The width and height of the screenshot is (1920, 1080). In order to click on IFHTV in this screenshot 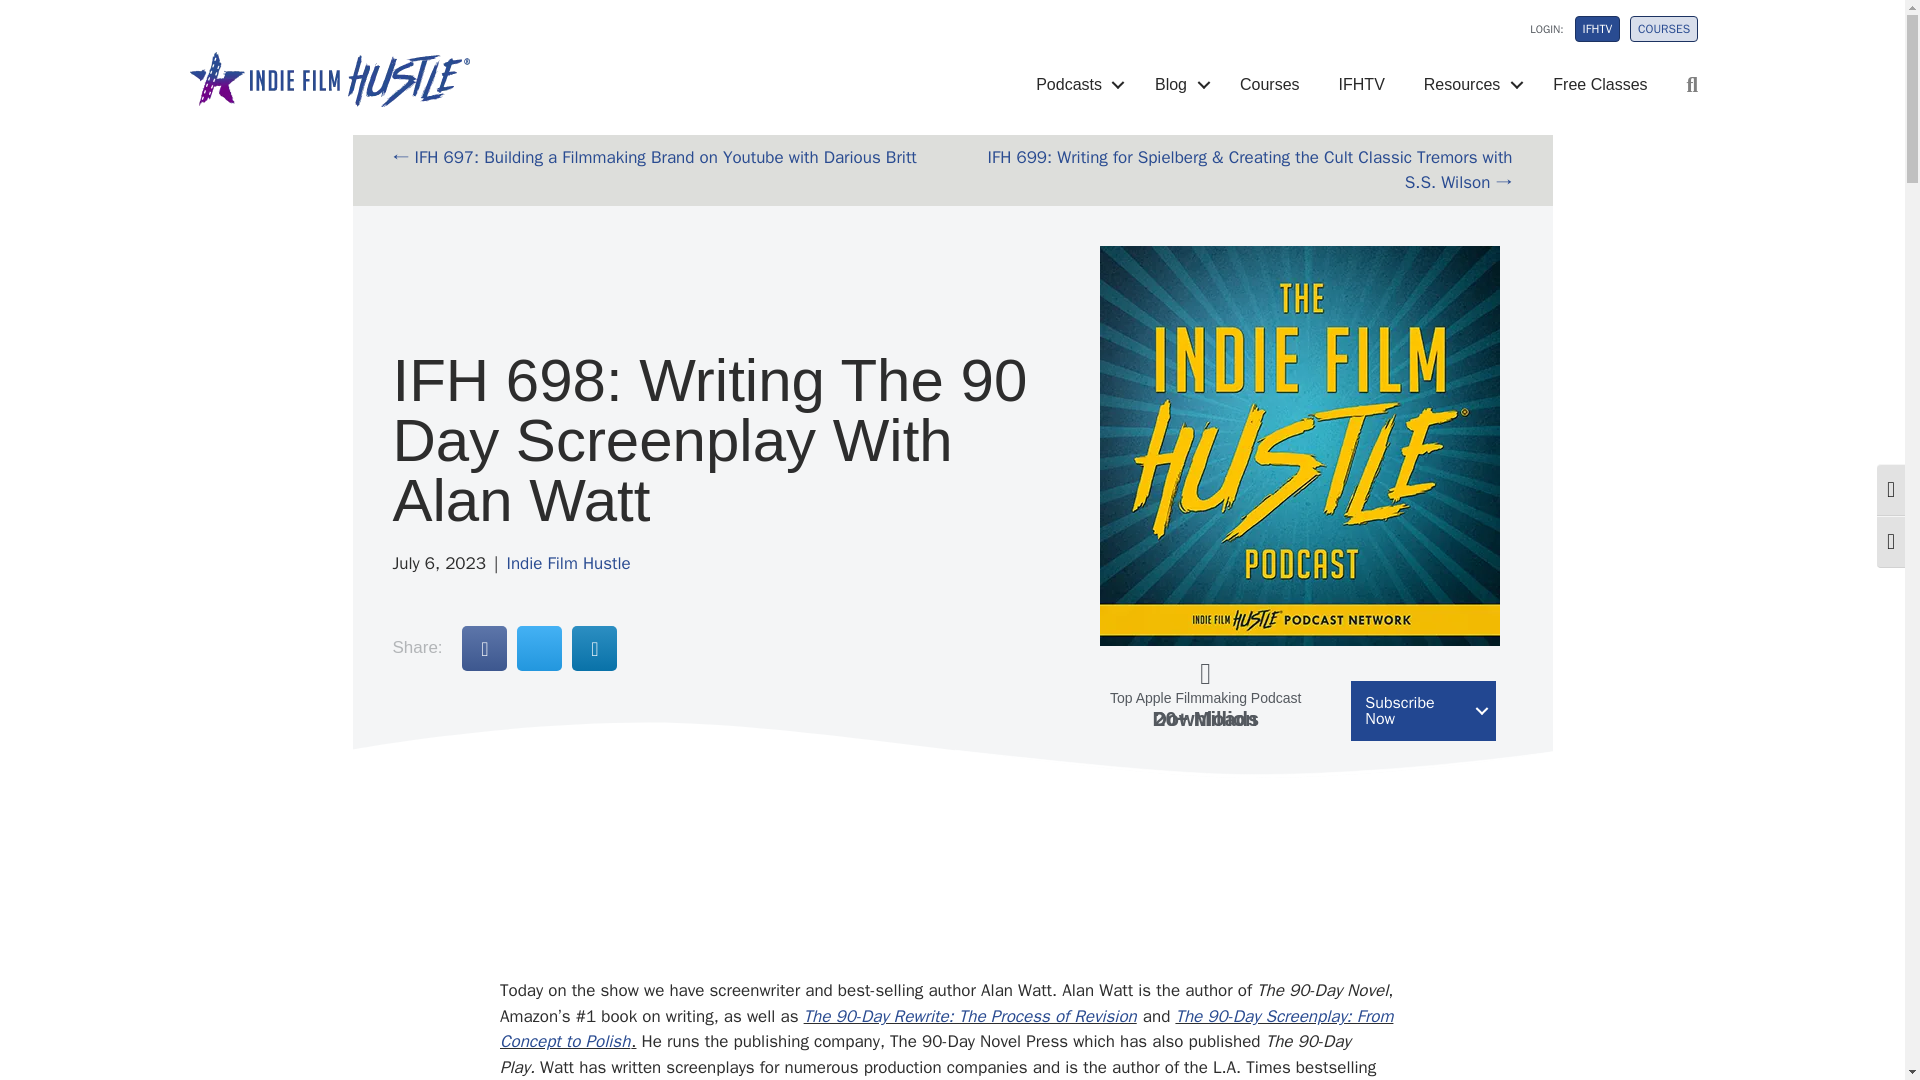, I will do `click(1597, 29)`.